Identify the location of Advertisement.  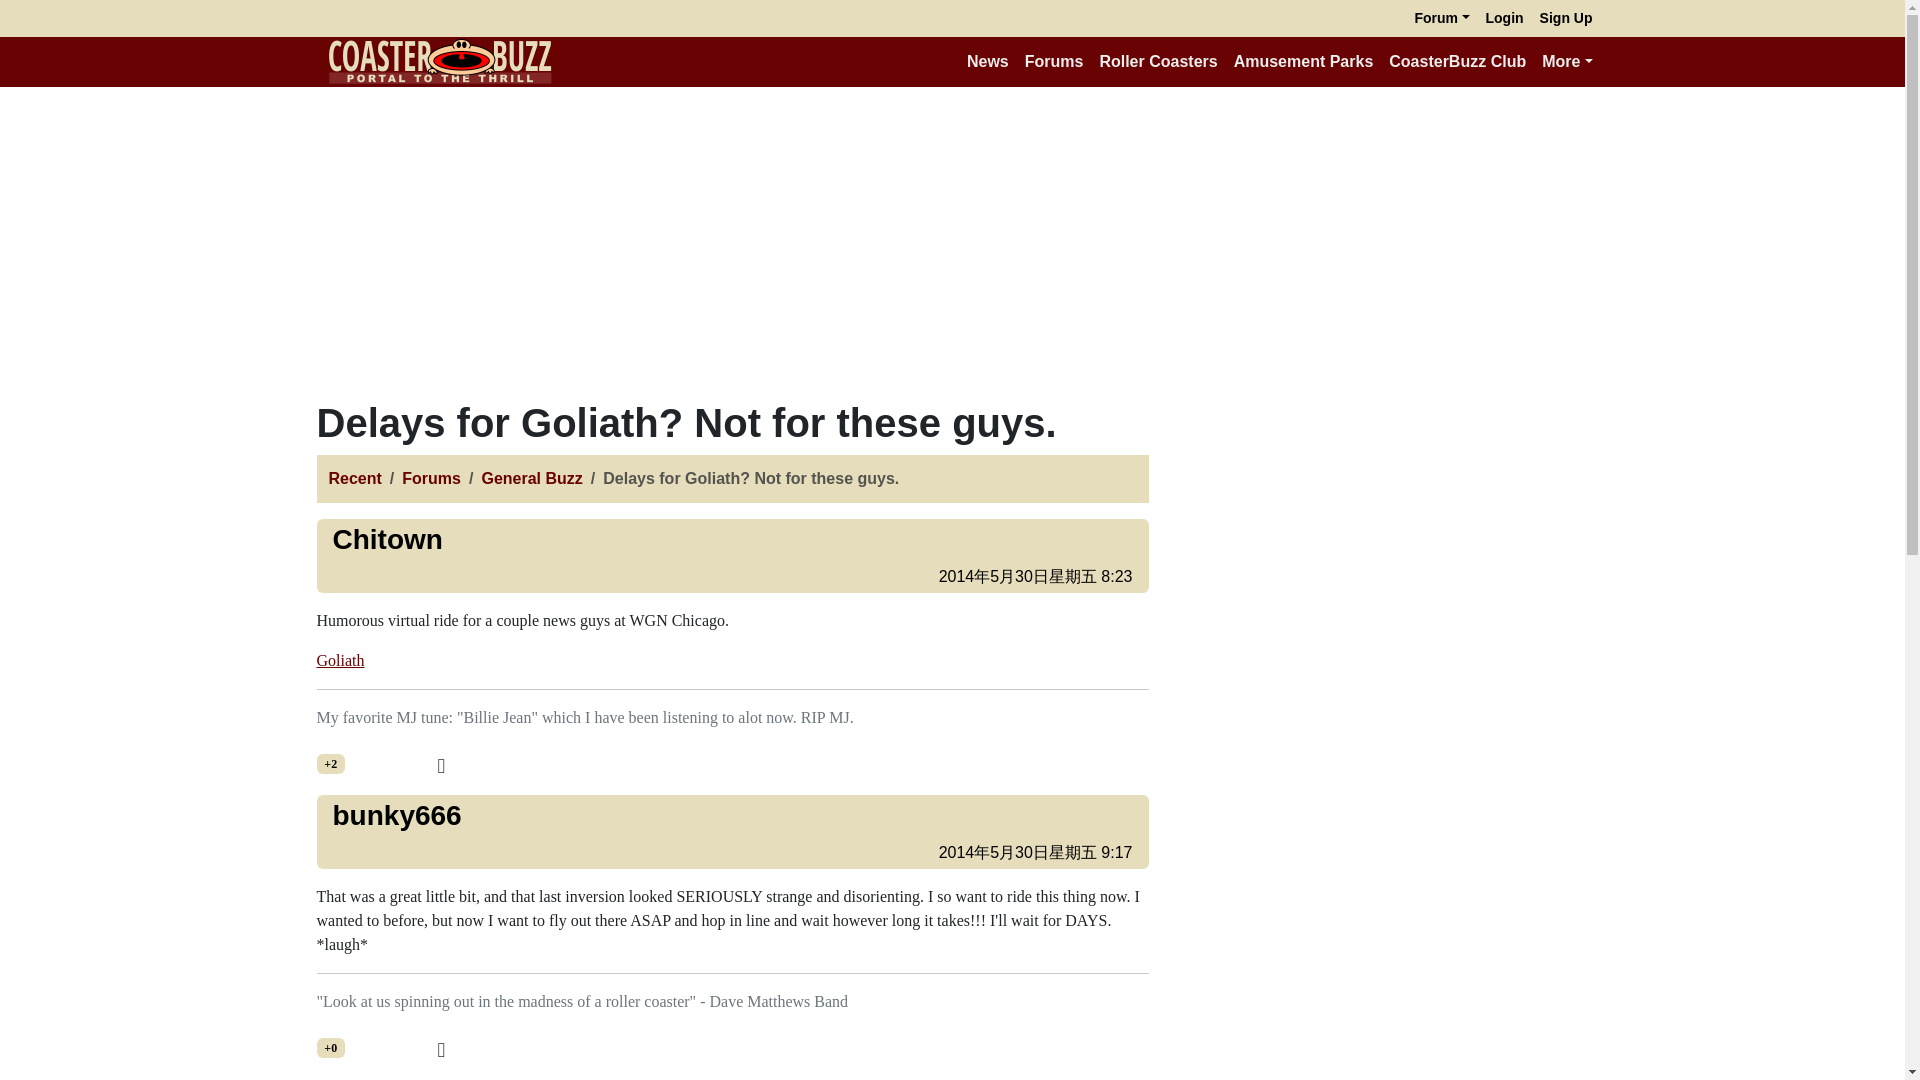
(1392, 835).